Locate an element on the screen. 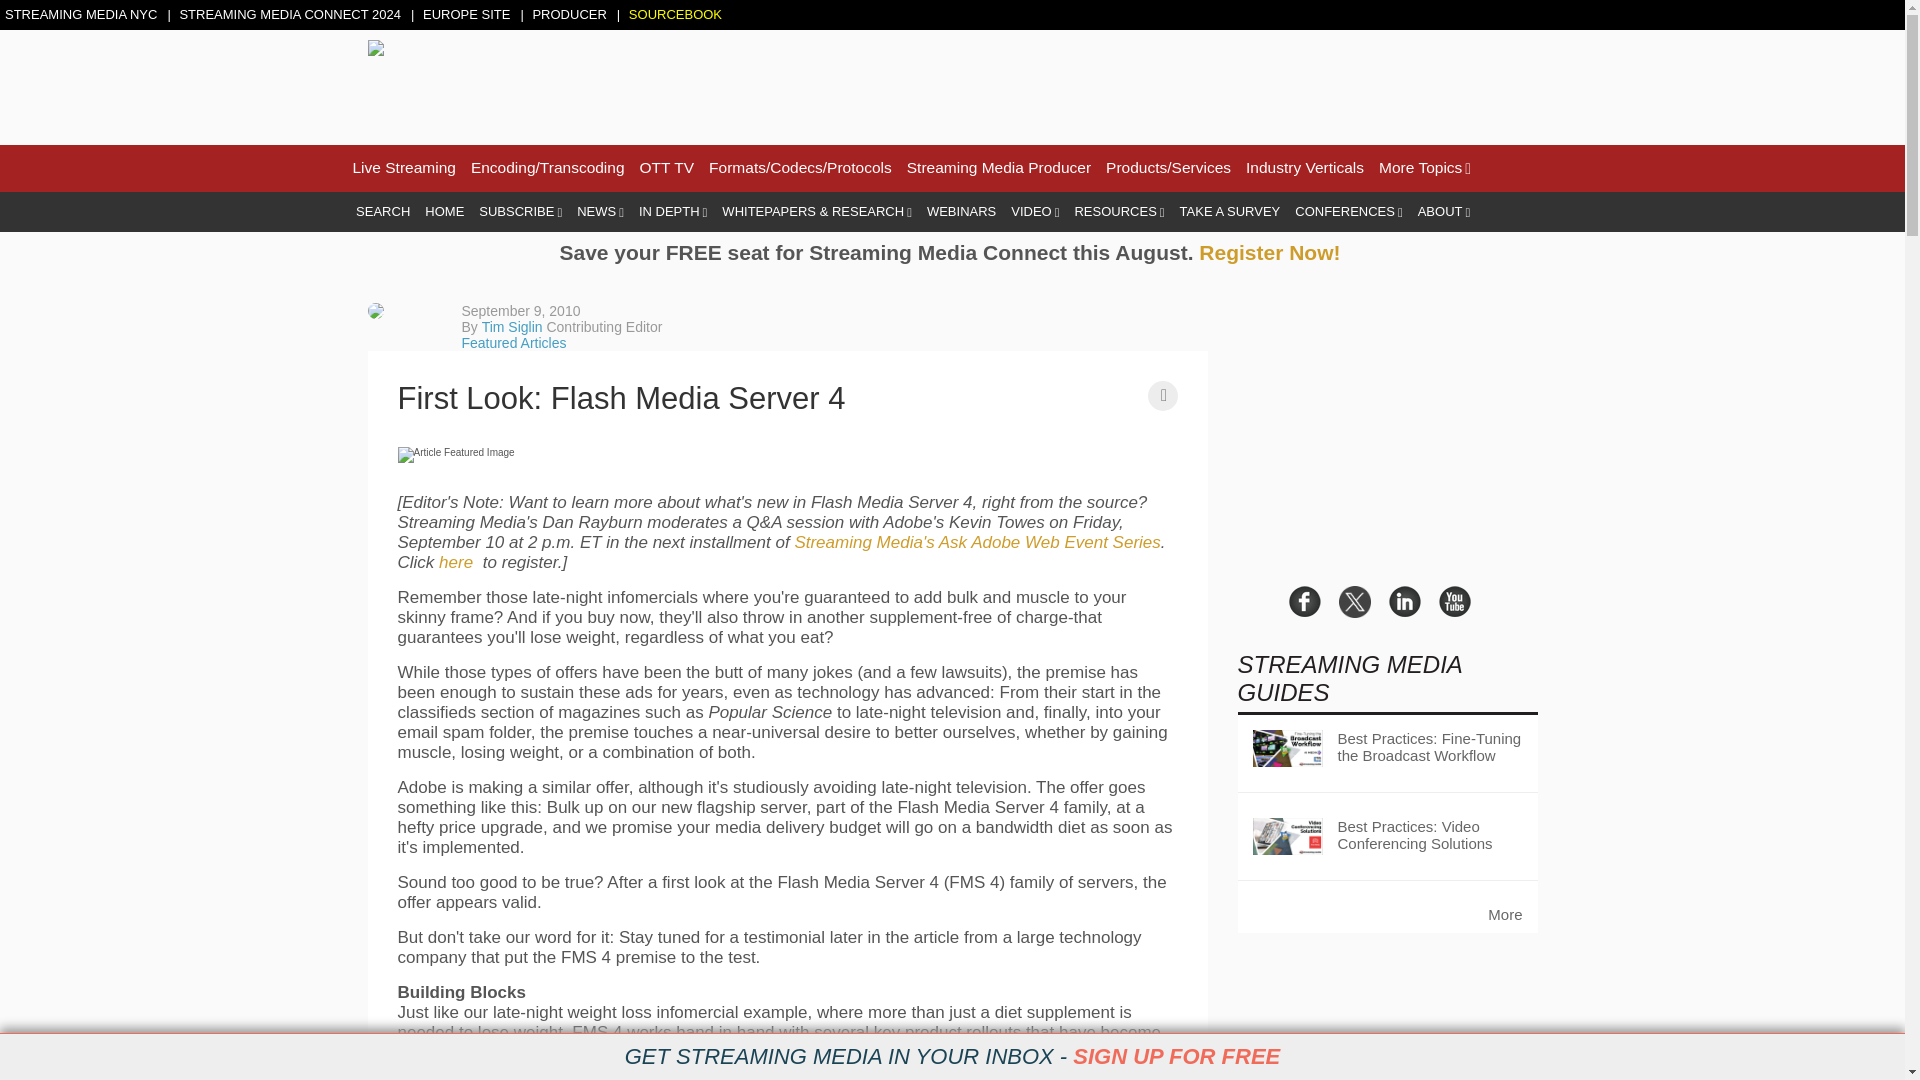  PRODUCER is located at coordinates (570, 14).